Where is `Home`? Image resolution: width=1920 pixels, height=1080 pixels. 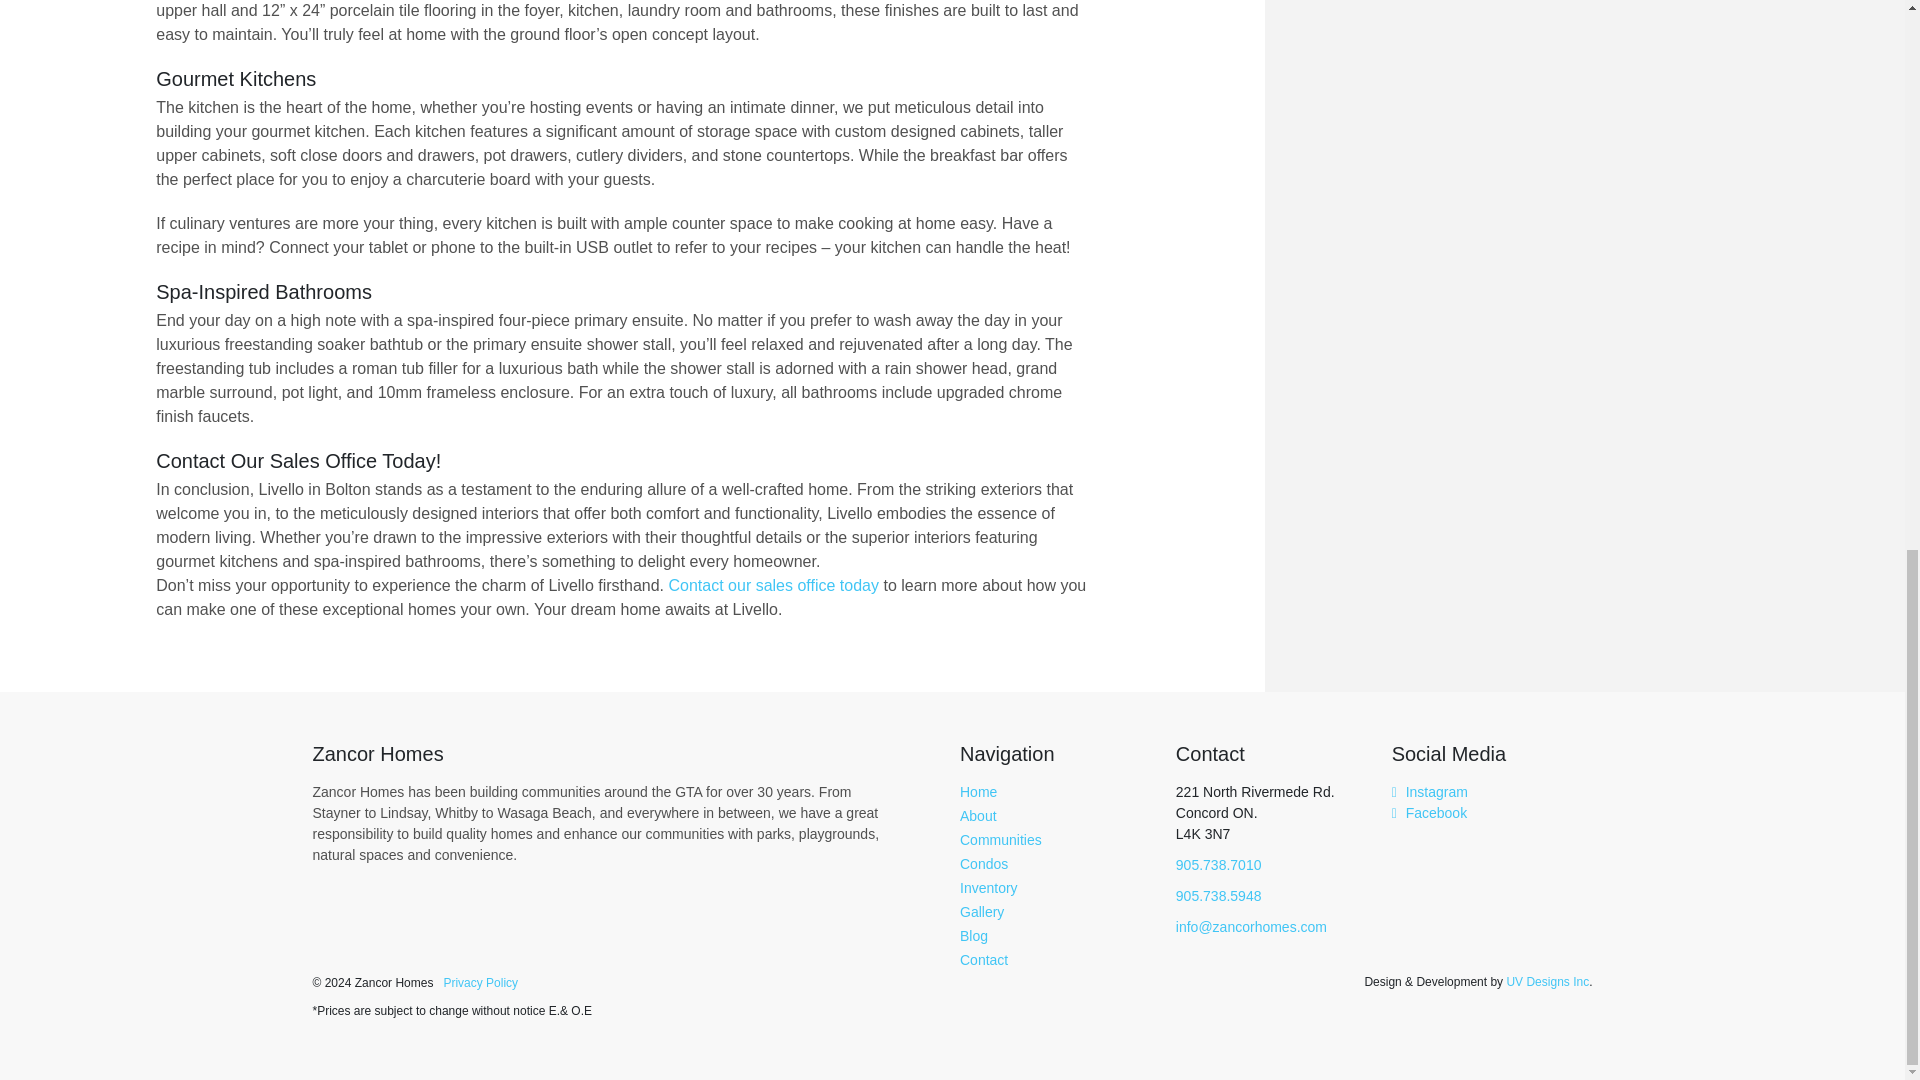 Home is located at coordinates (978, 792).